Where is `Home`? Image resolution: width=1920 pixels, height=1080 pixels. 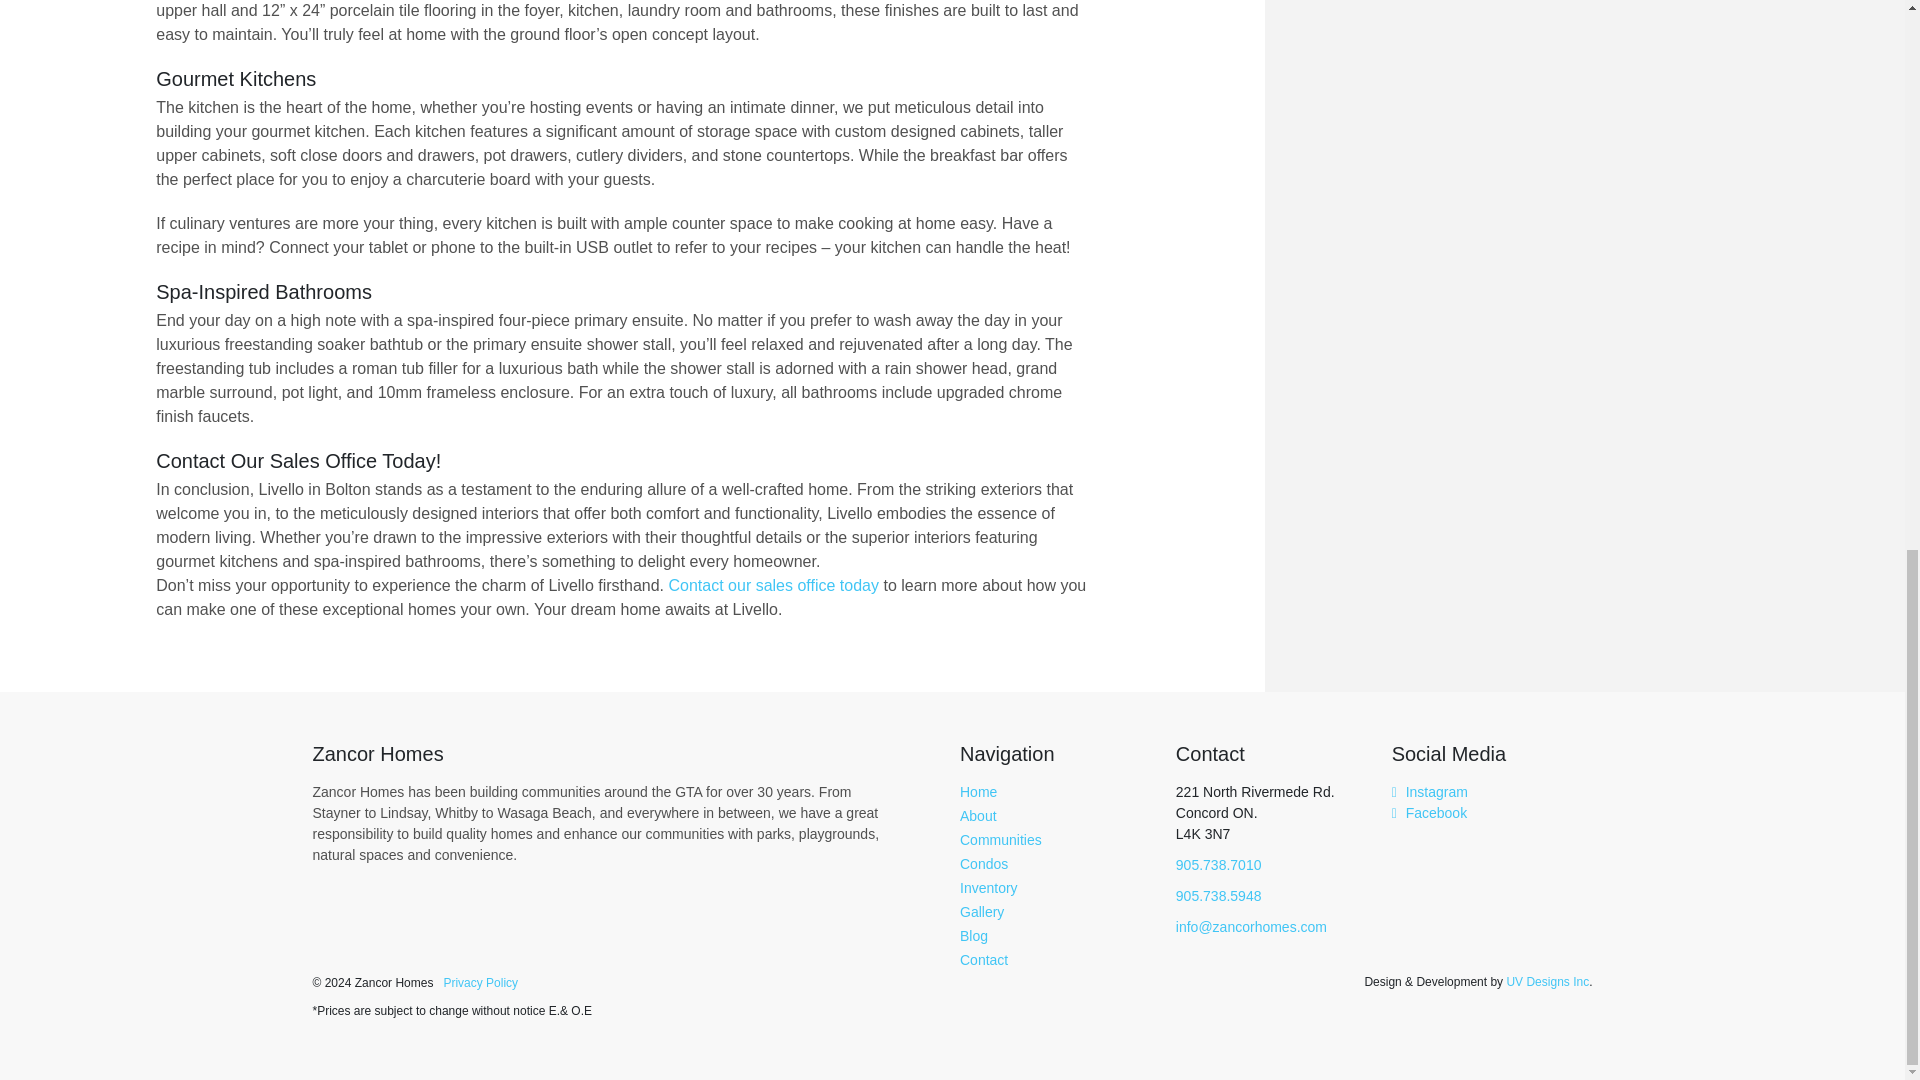 Home is located at coordinates (978, 792).